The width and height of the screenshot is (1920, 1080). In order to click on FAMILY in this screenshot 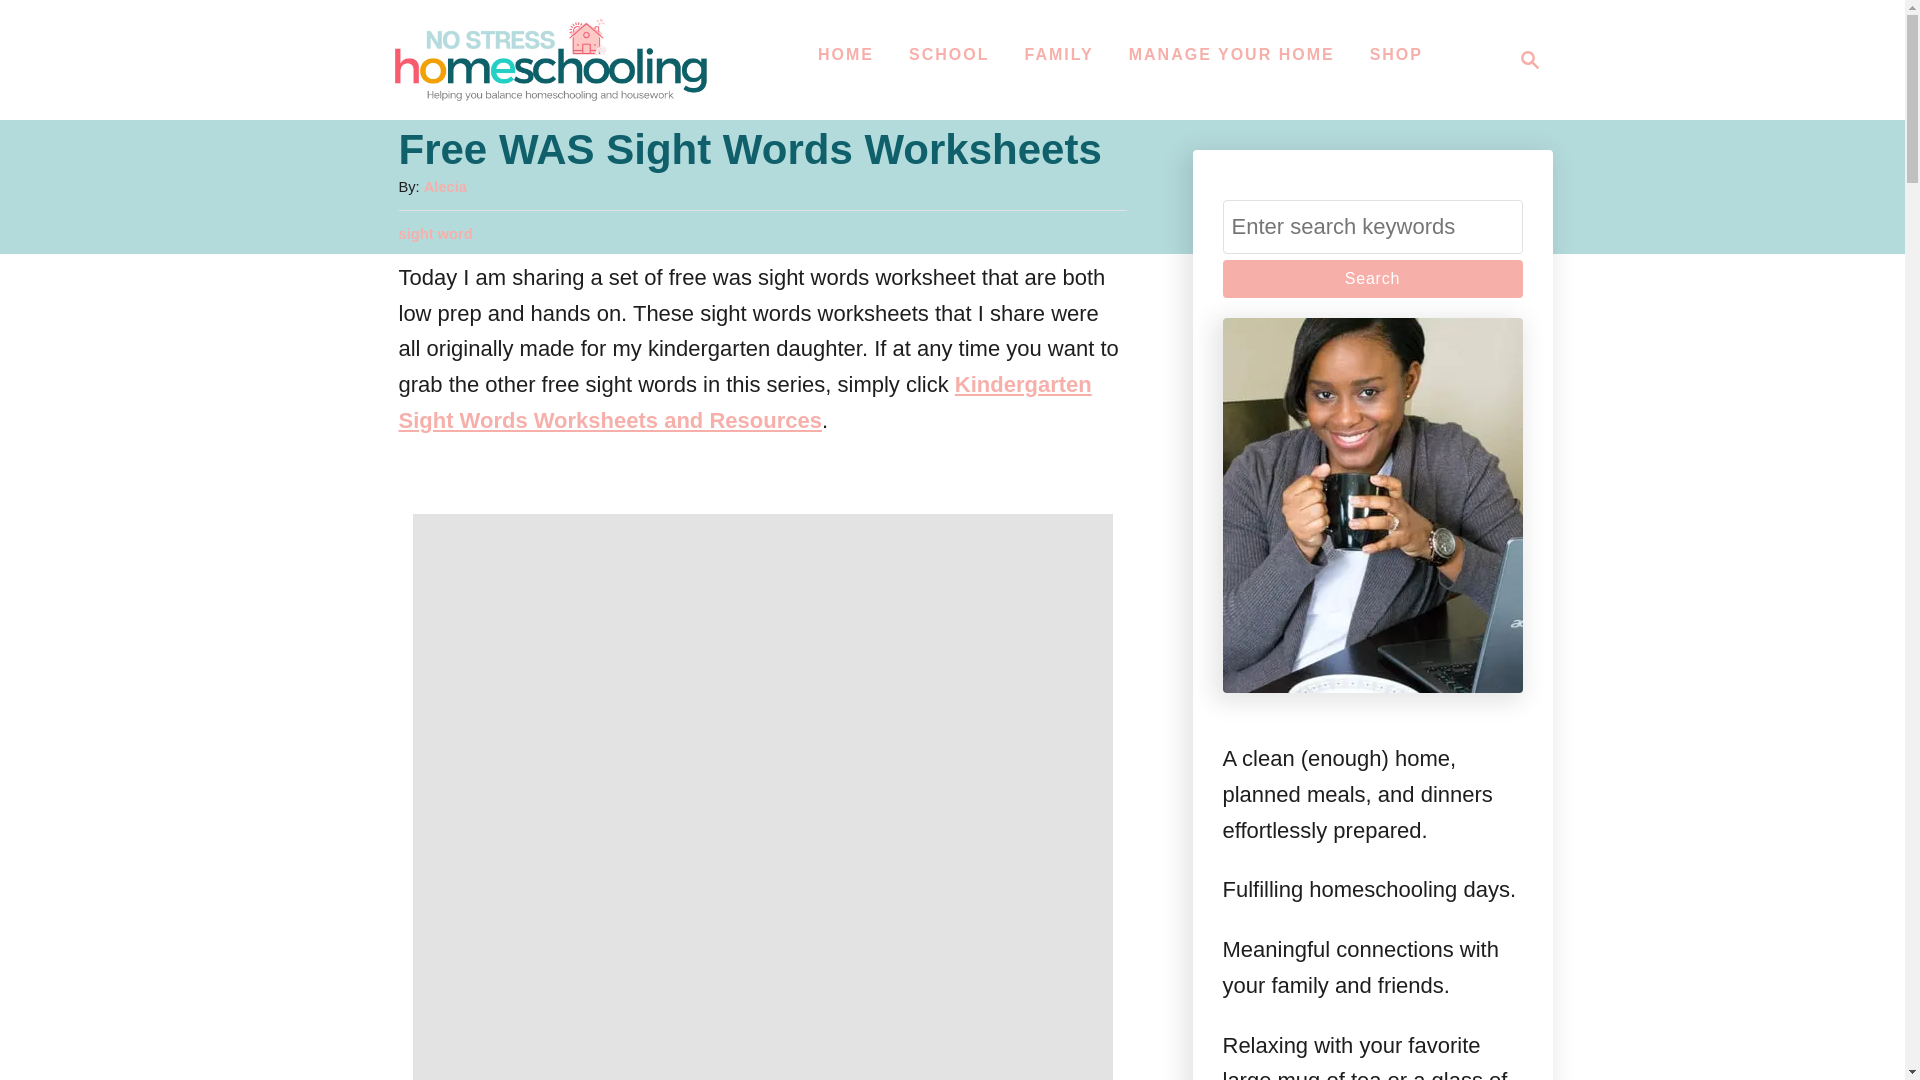, I will do `click(1524, 60)`.